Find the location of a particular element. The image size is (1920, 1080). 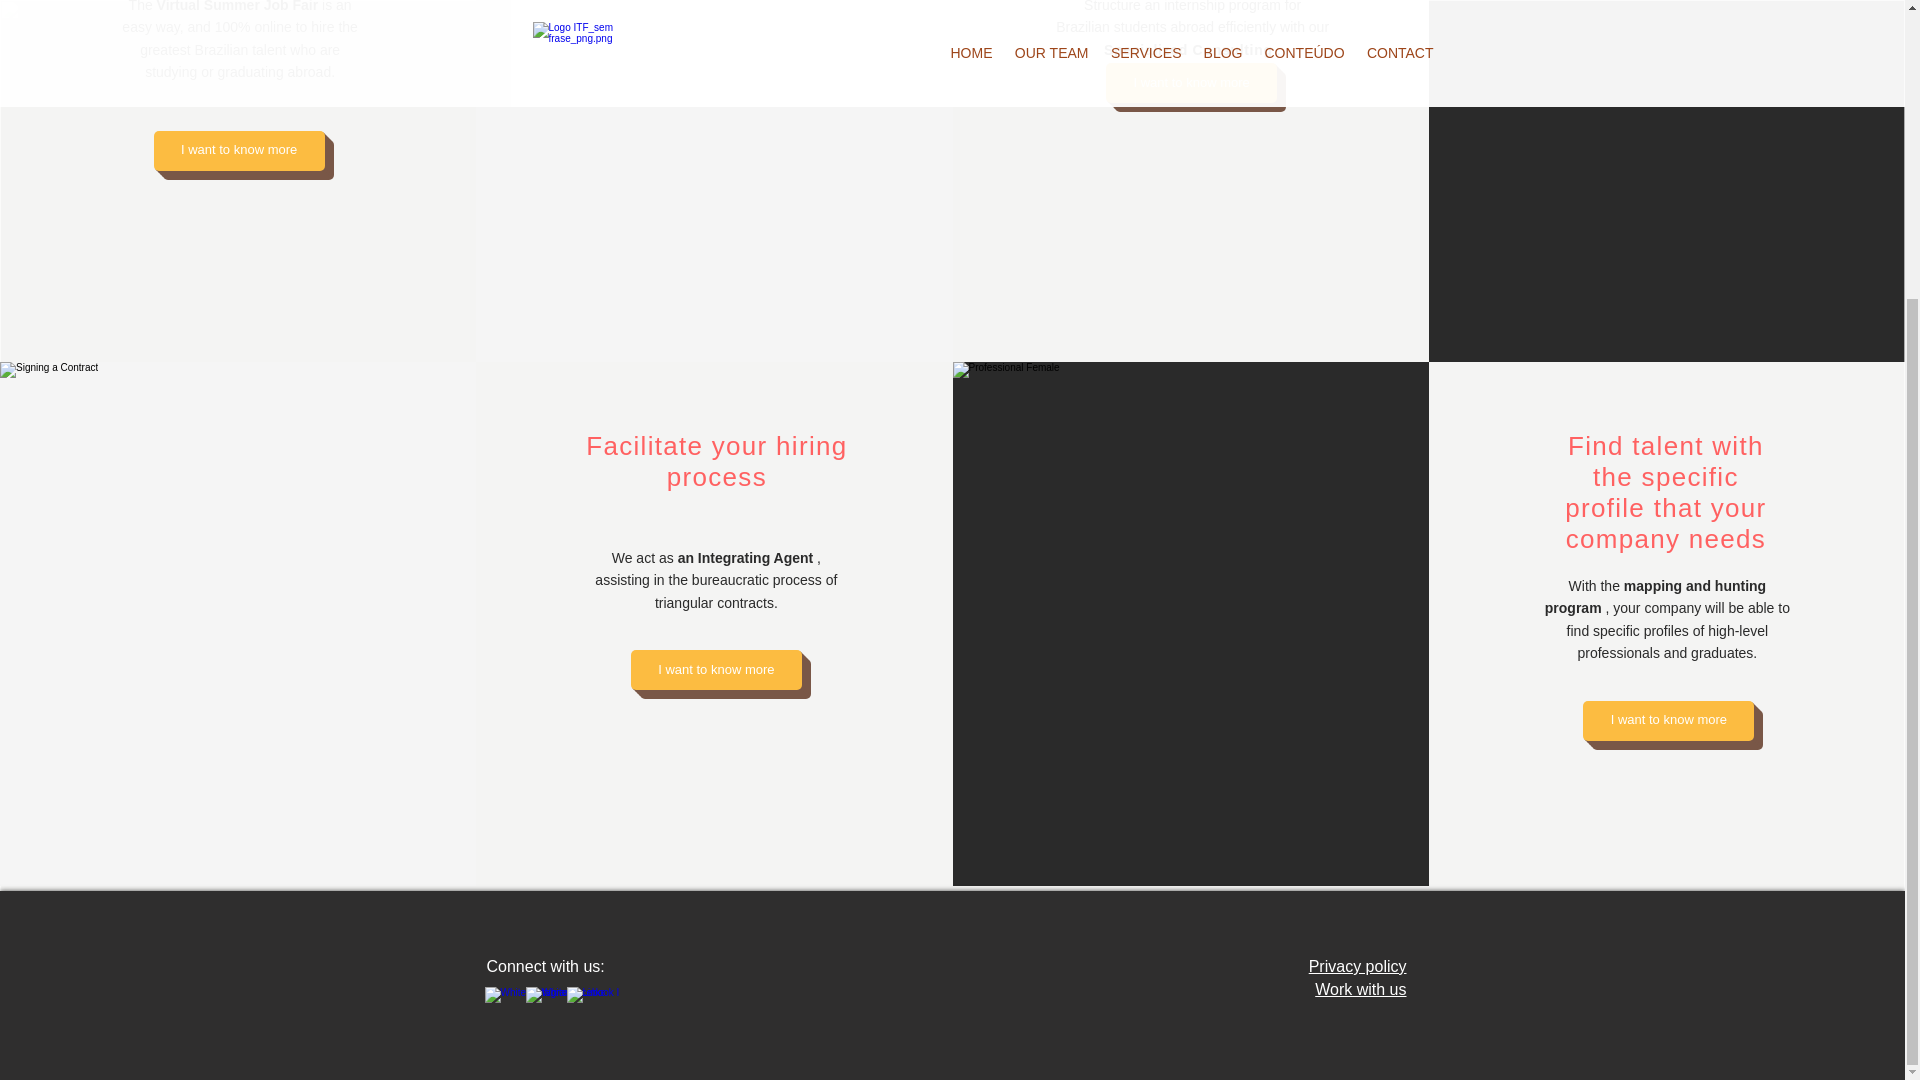

I want to know more is located at coordinates (1668, 720).